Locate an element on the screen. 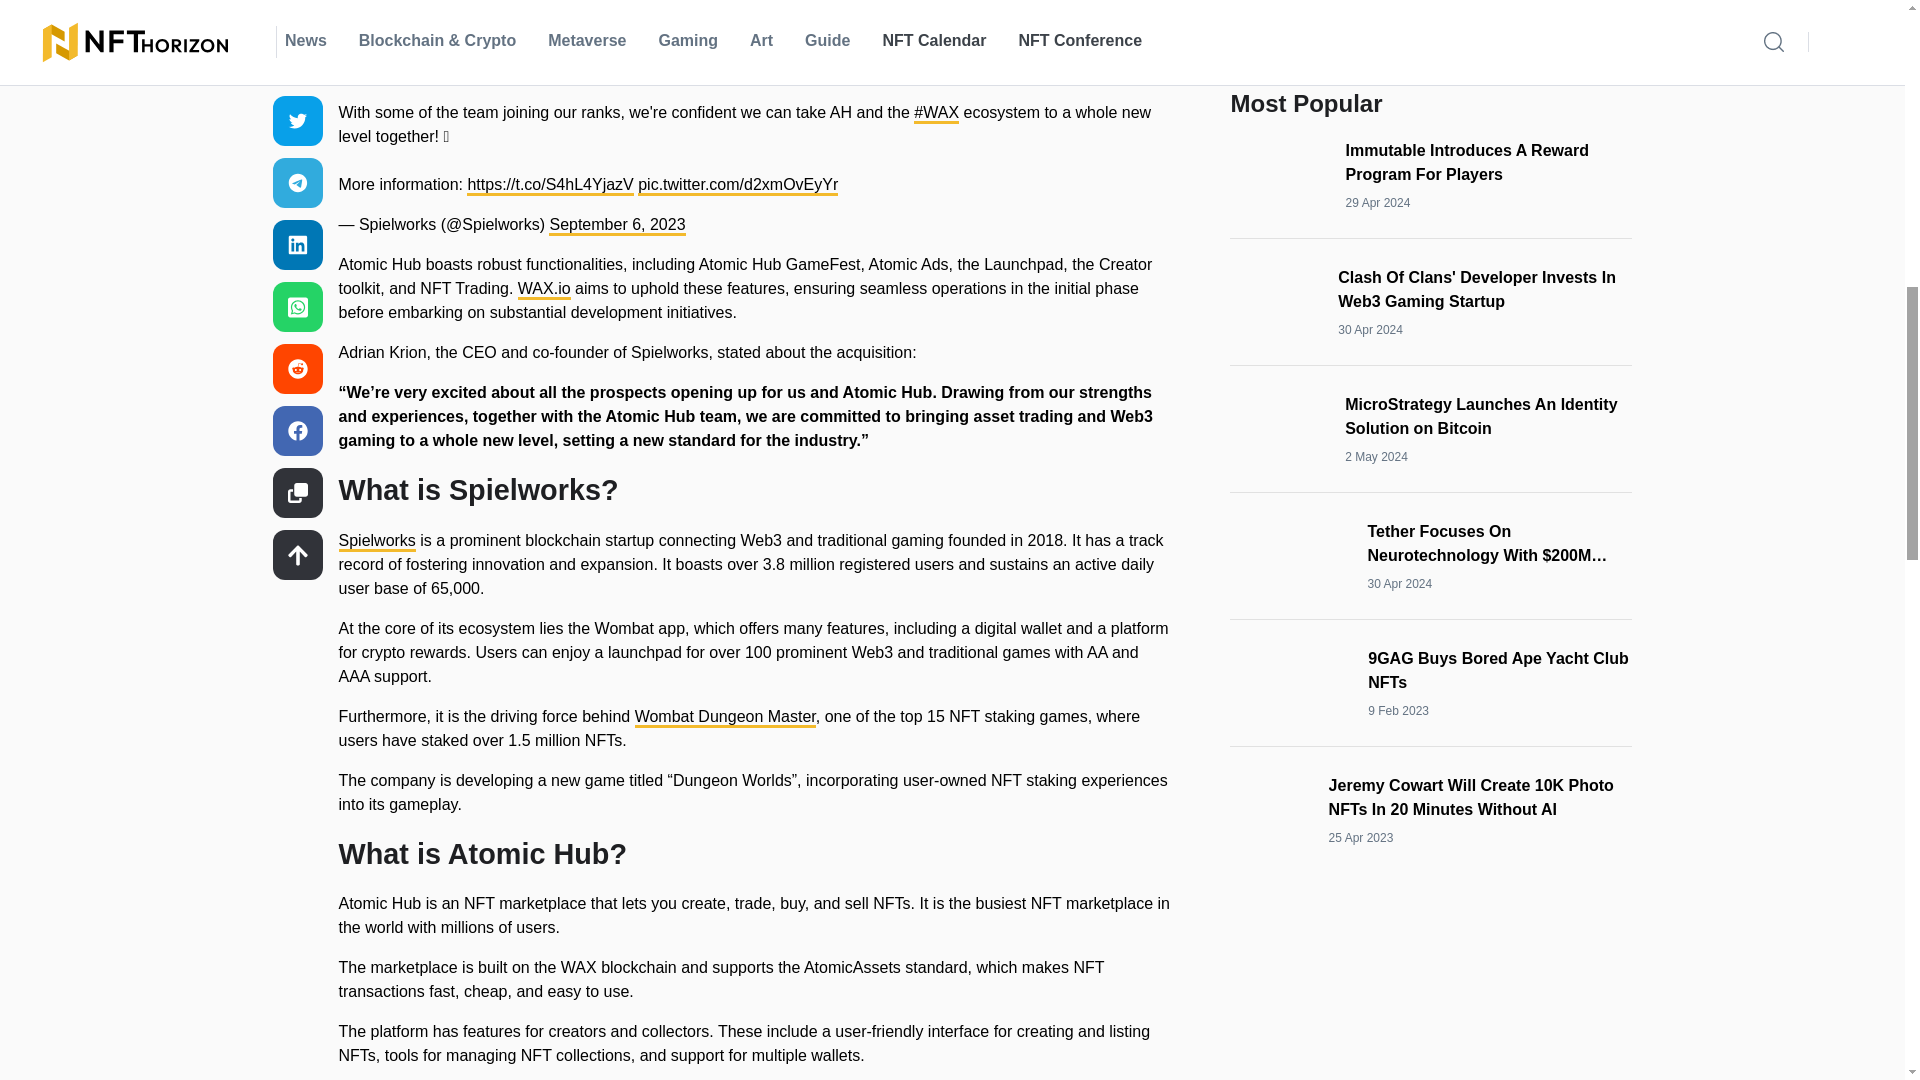  ngeon Master is located at coordinates (767, 718).